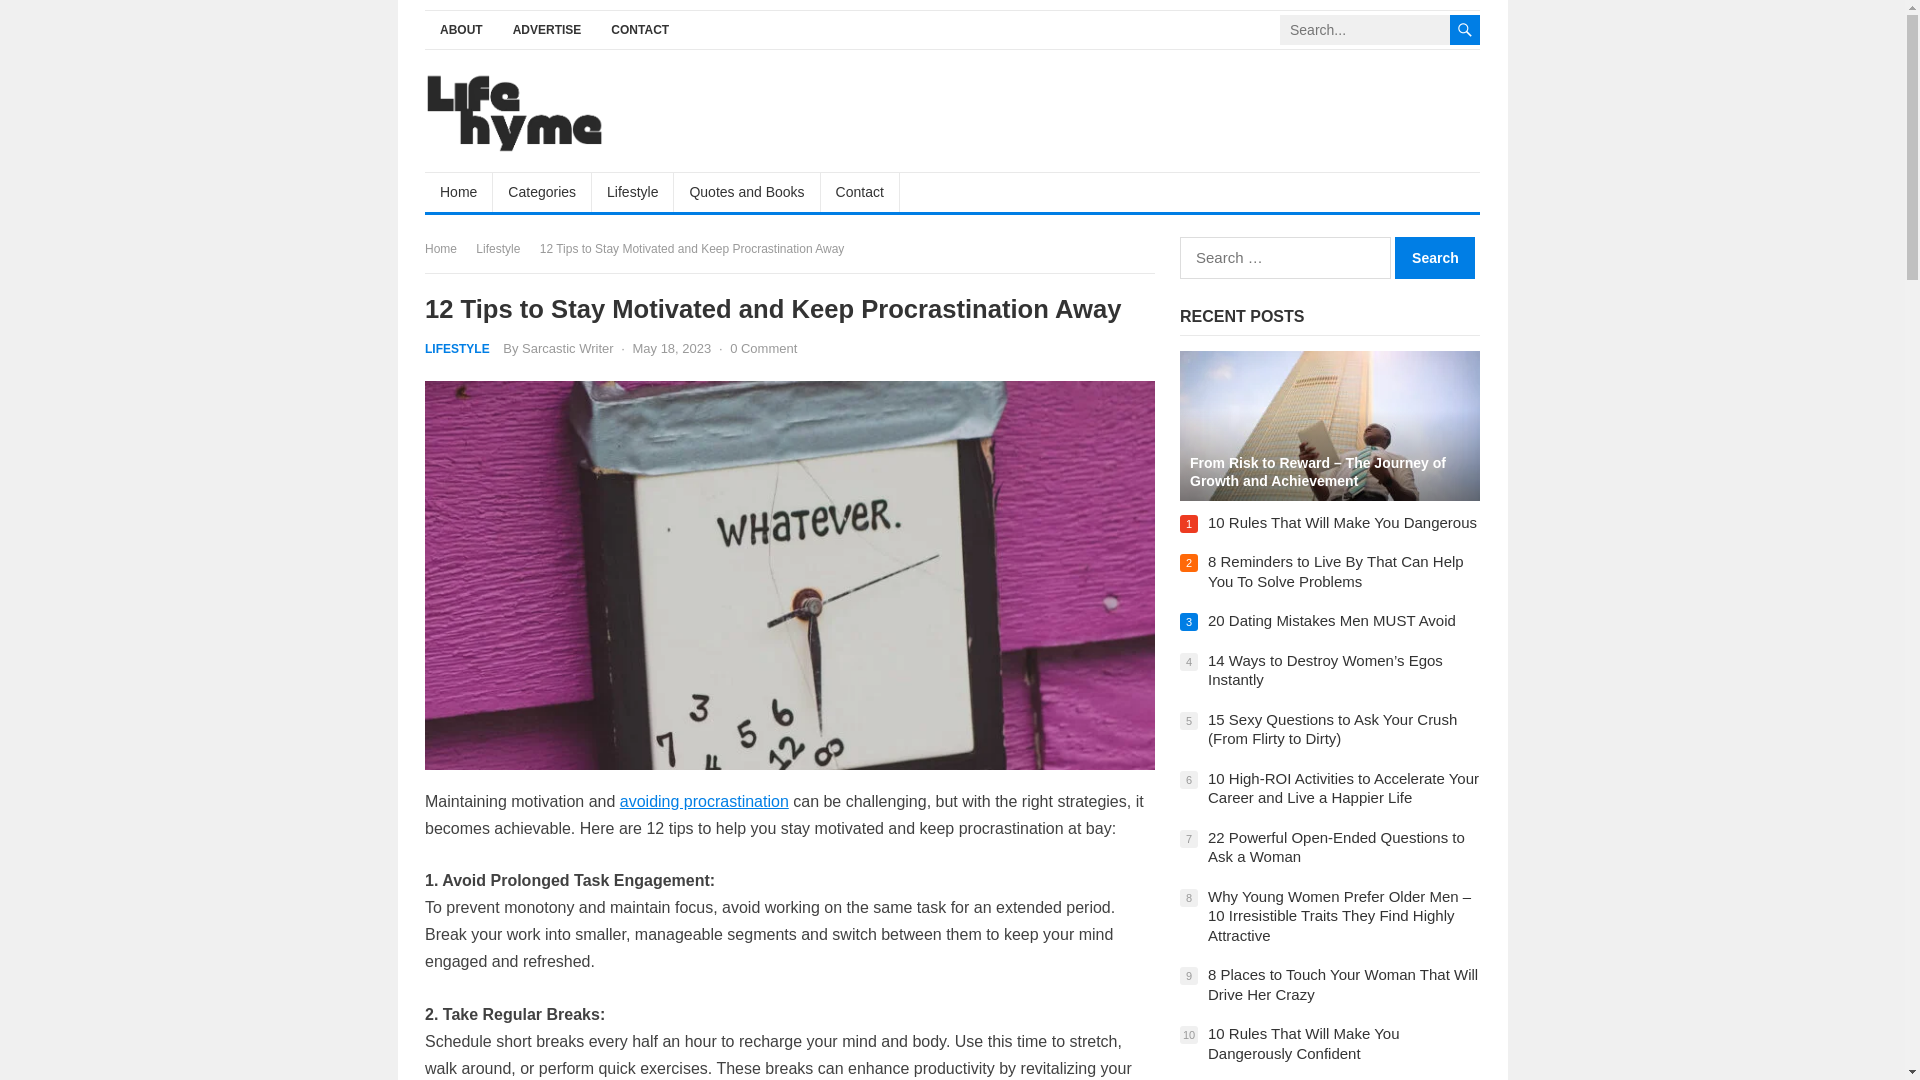 This screenshot has height=1080, width=1920. What do you see at coordinates (746, 191) in the screenshot?
I see `Quotes and Books` at bounding box center [746, 191].